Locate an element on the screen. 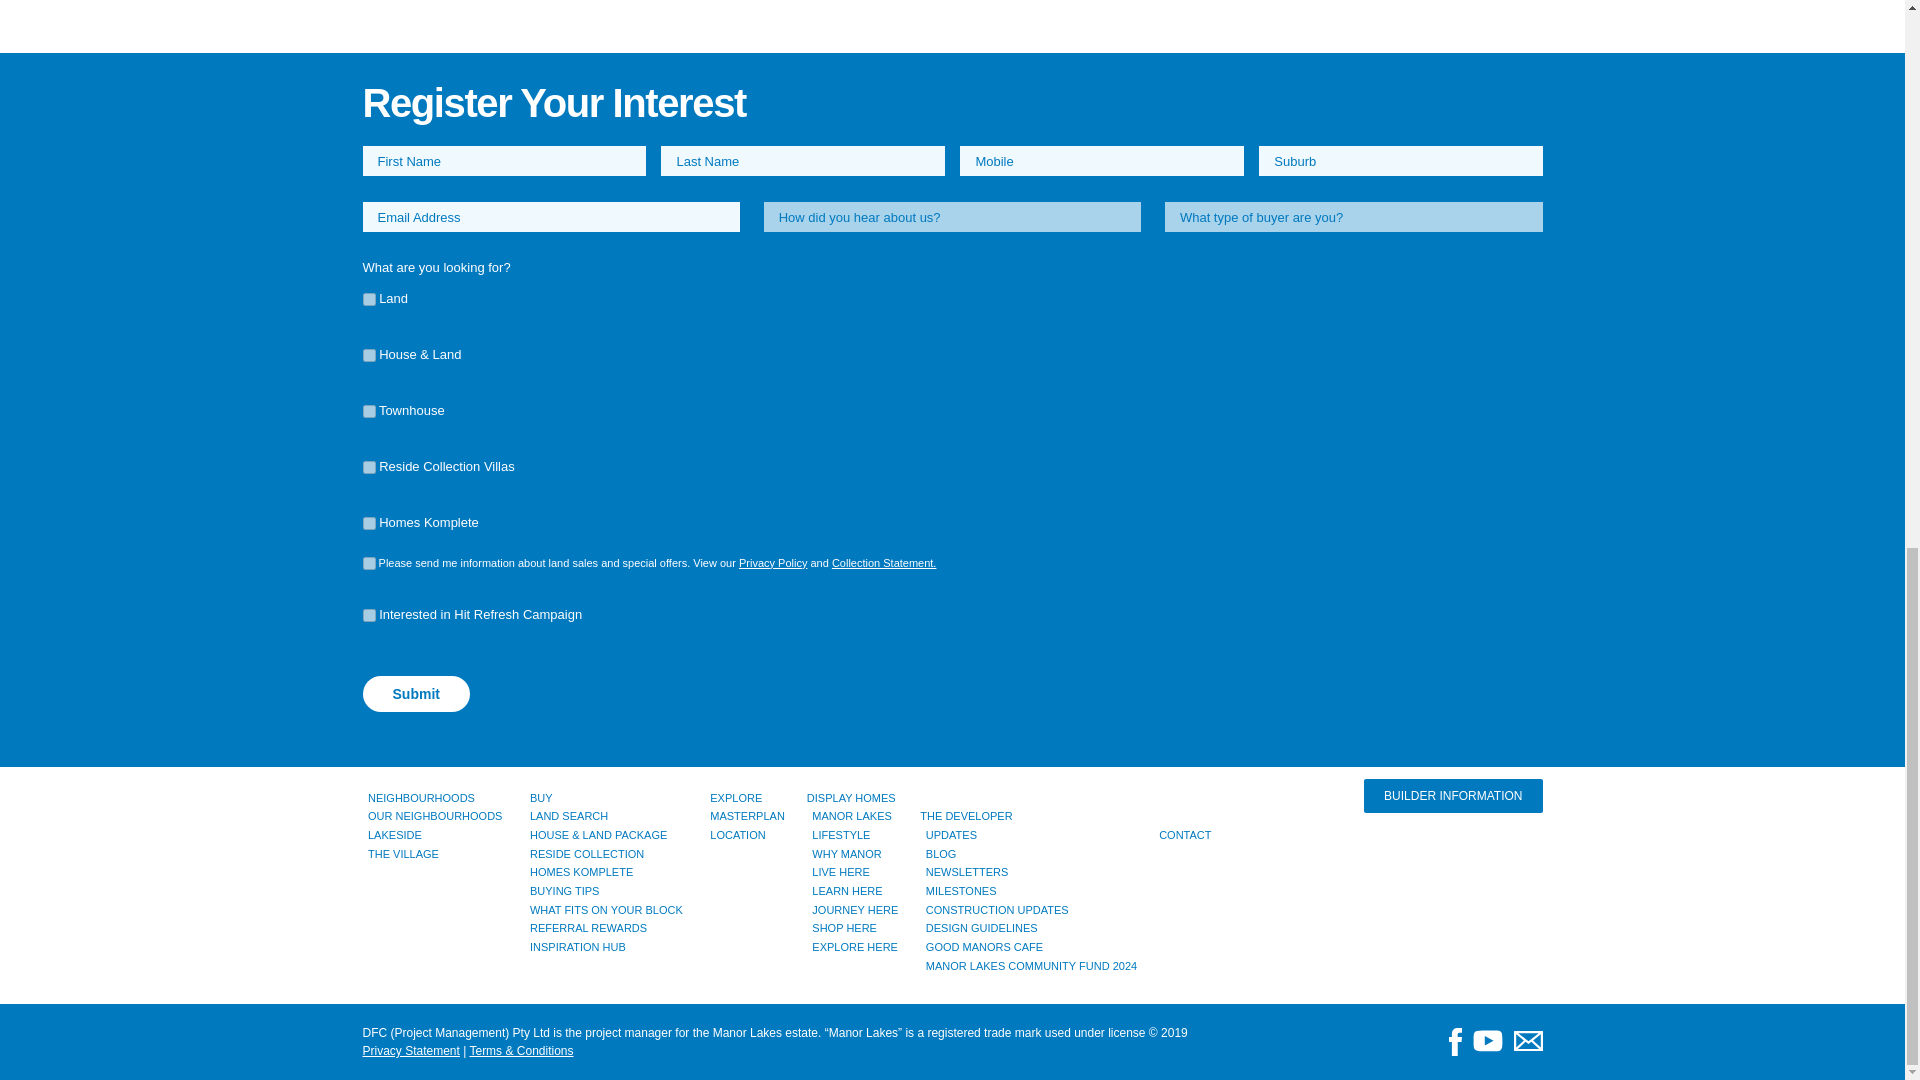  1 is located at coordinates (368, 354).